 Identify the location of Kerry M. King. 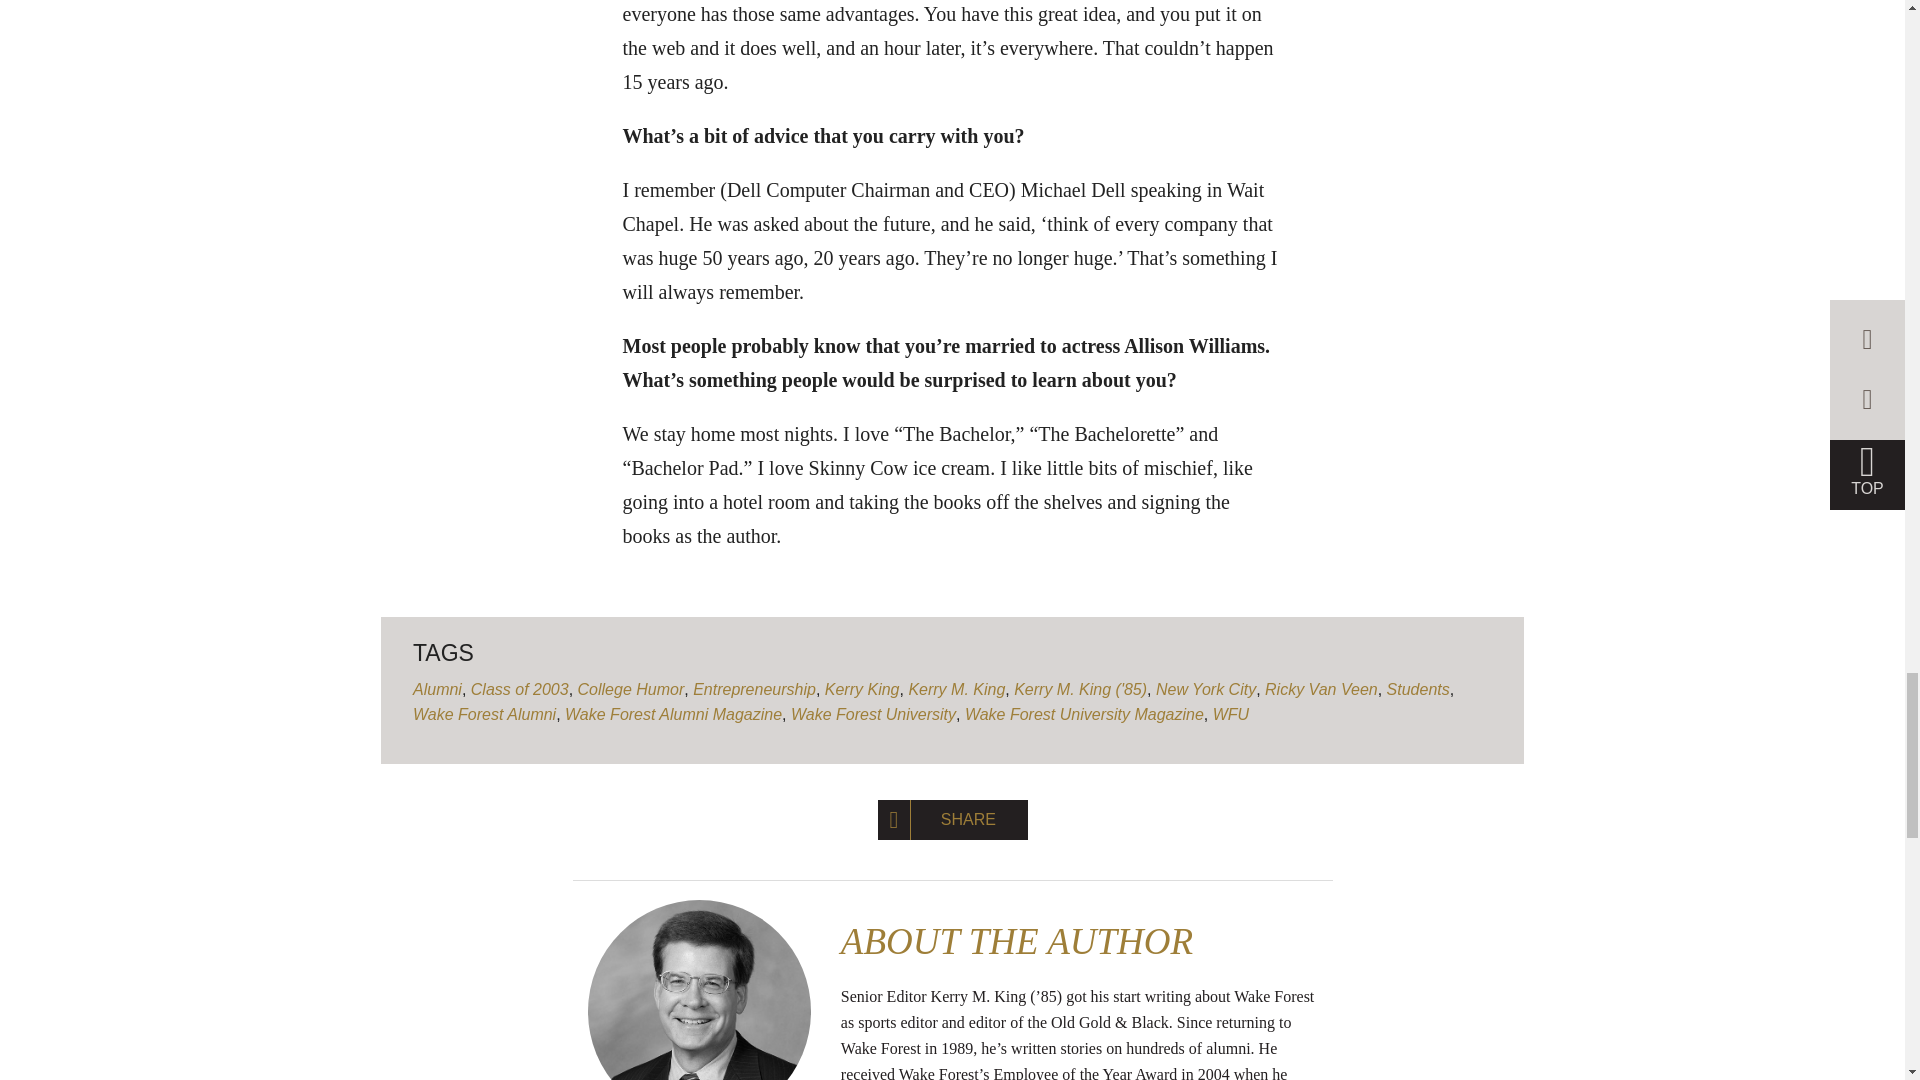
(956, 689).